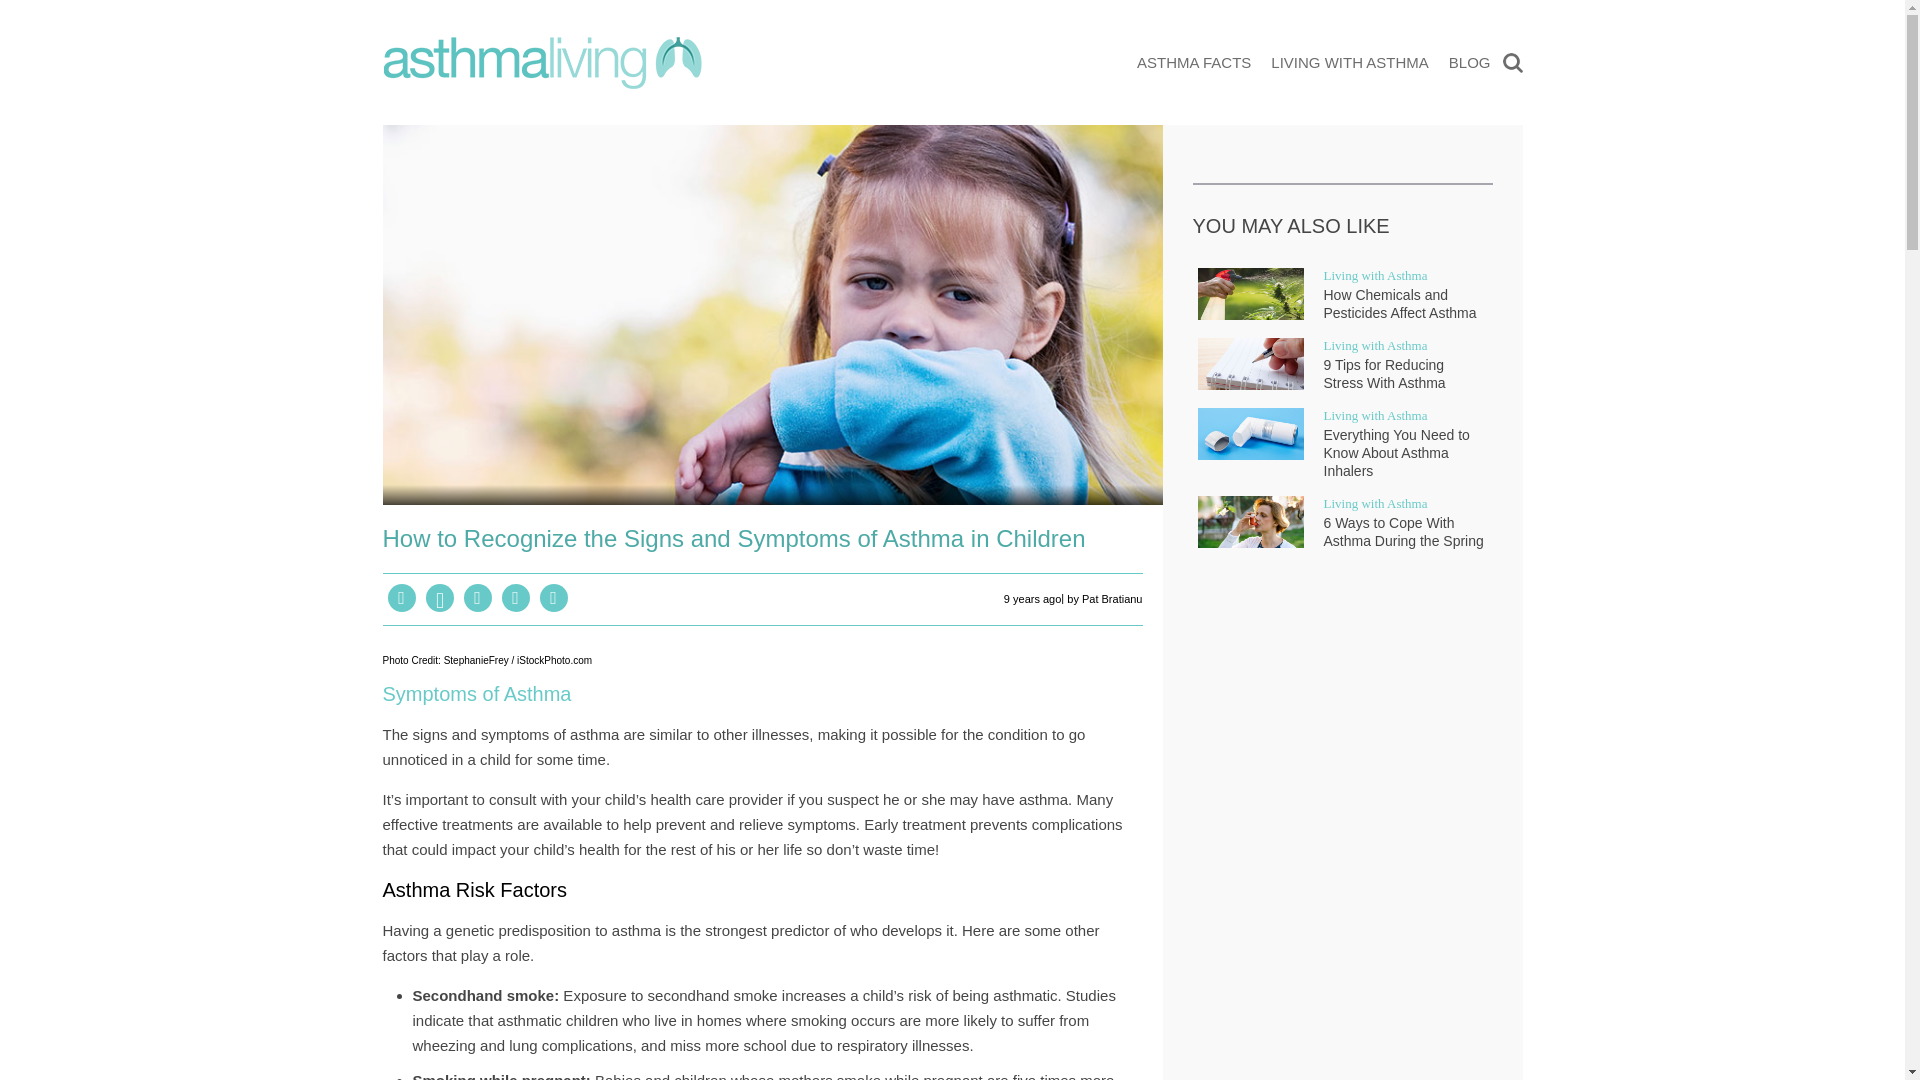  I want to click on ASTHMA FACTS, so click(1194, 62).